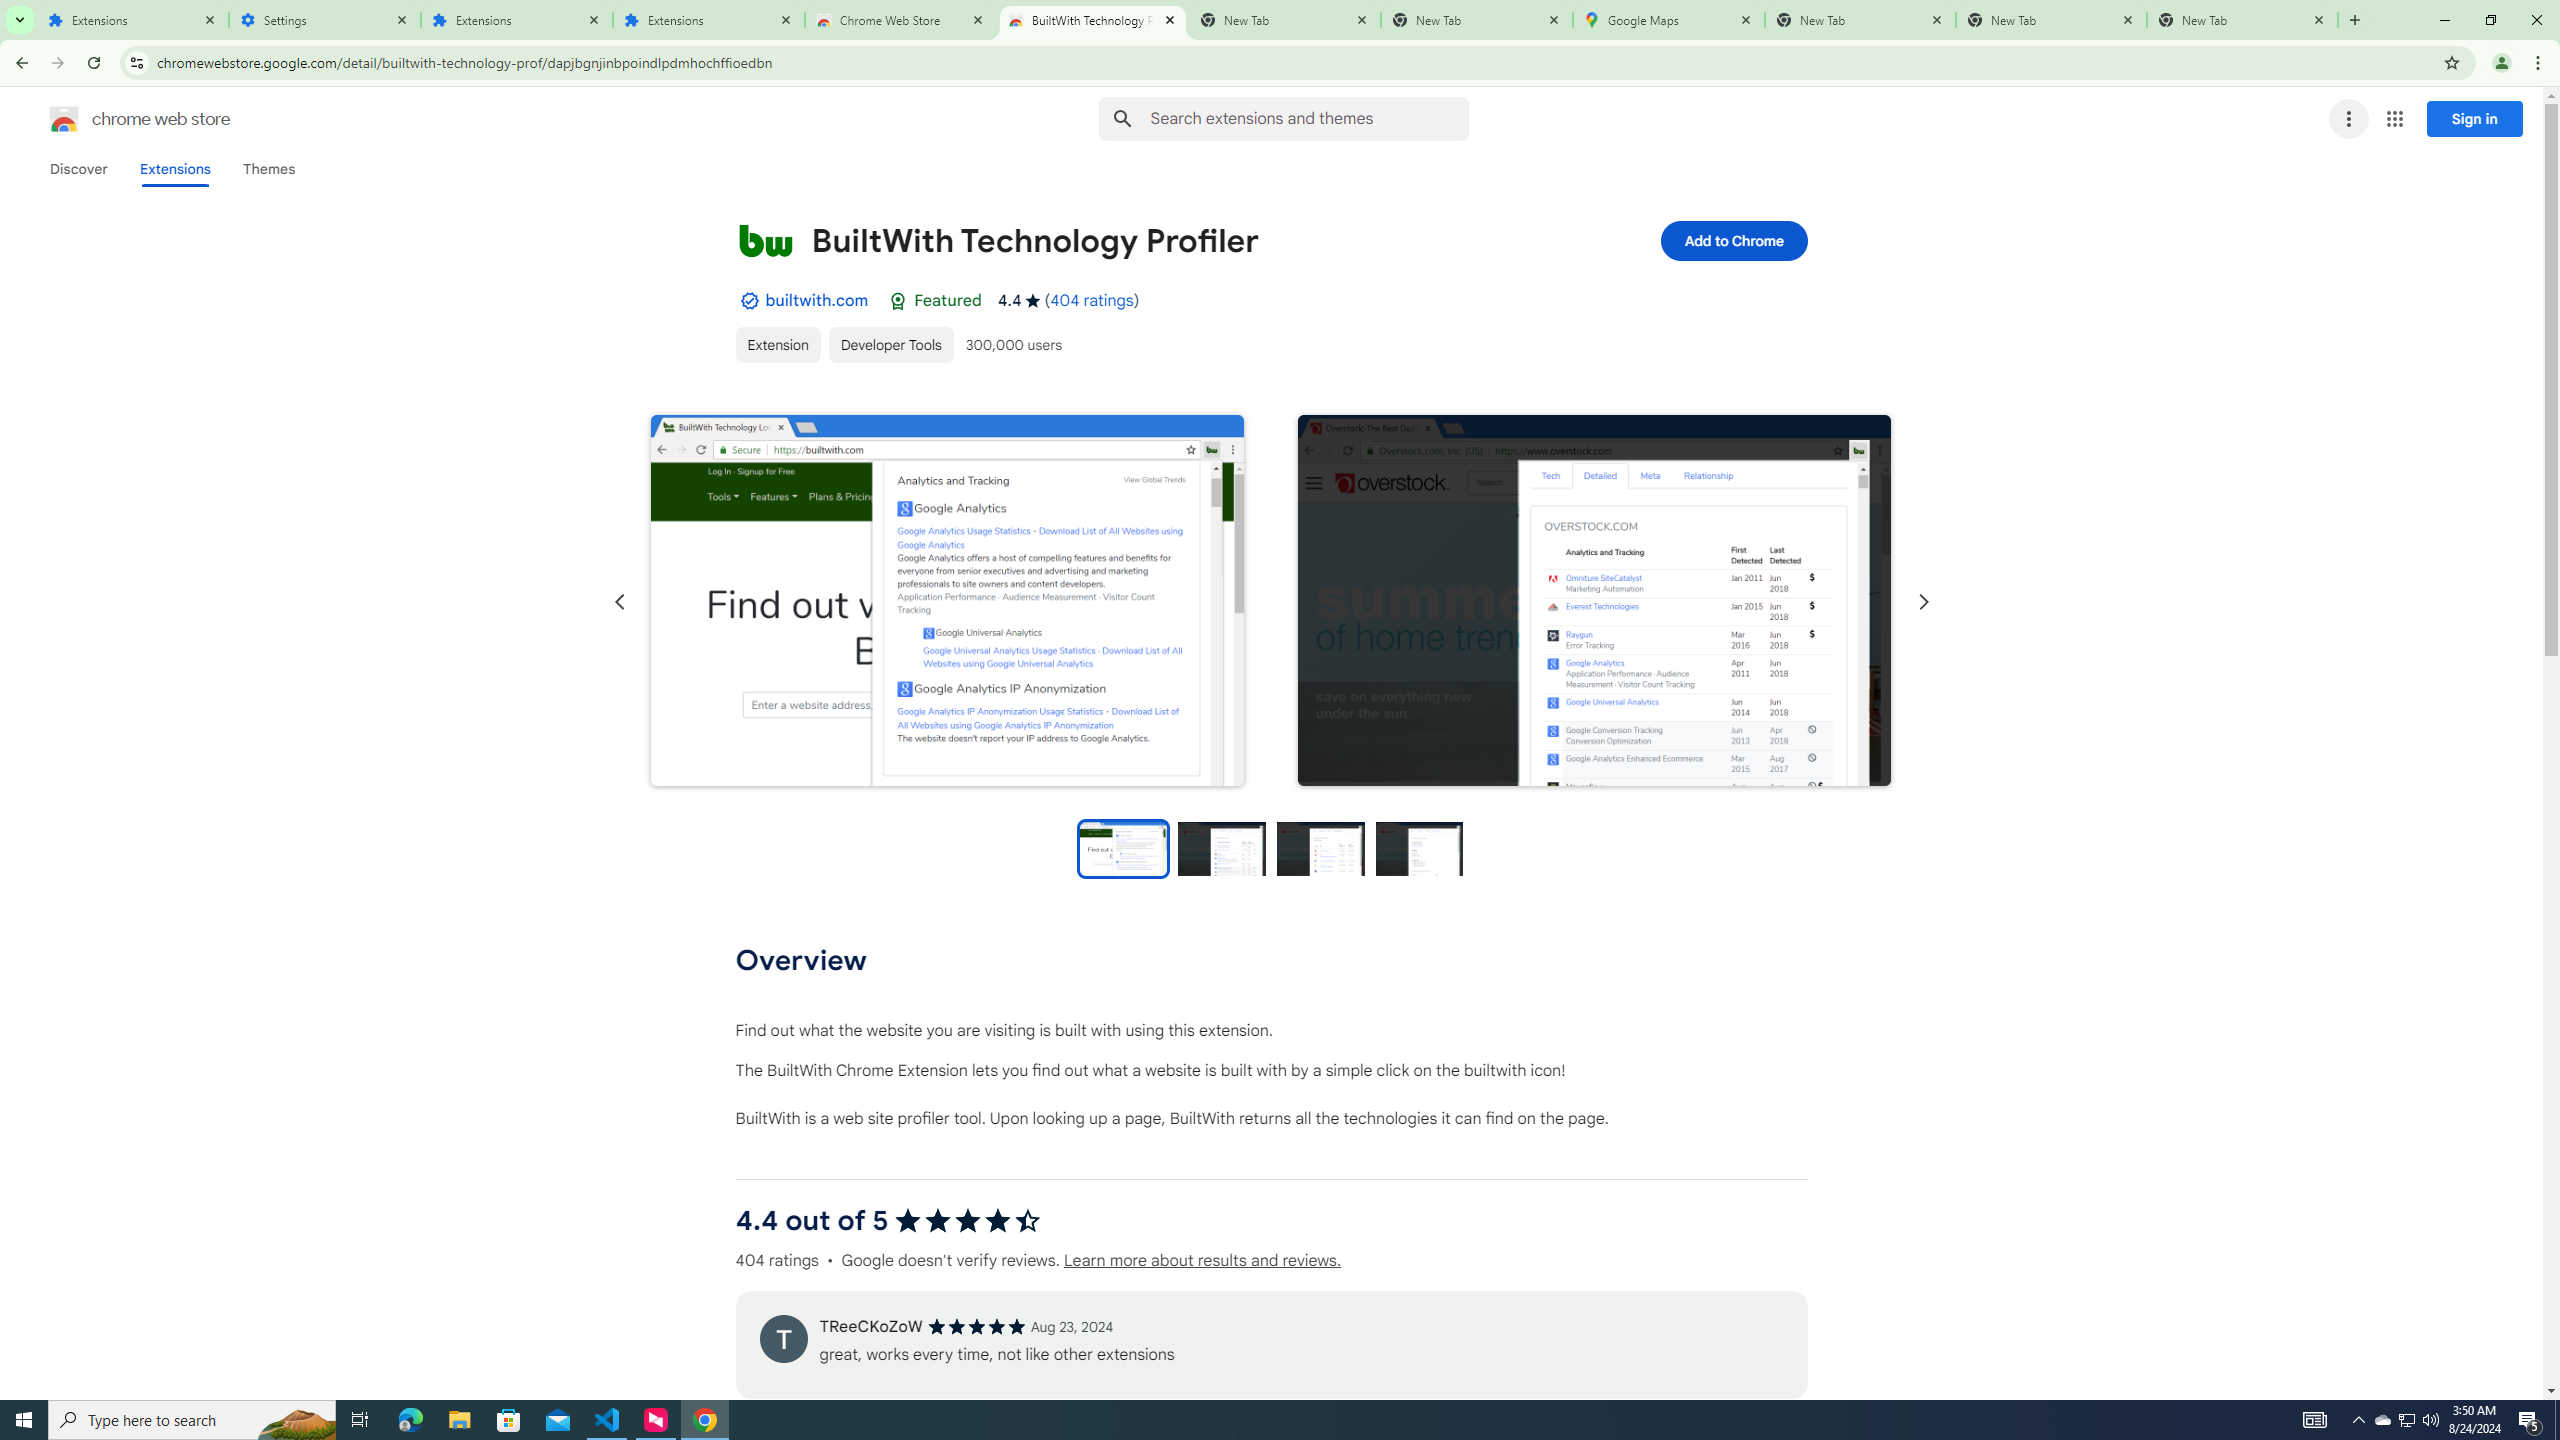 Image resolution: width=2560 pixels, height=1440 pixels. I want to click on Themes, so click(268, 169).